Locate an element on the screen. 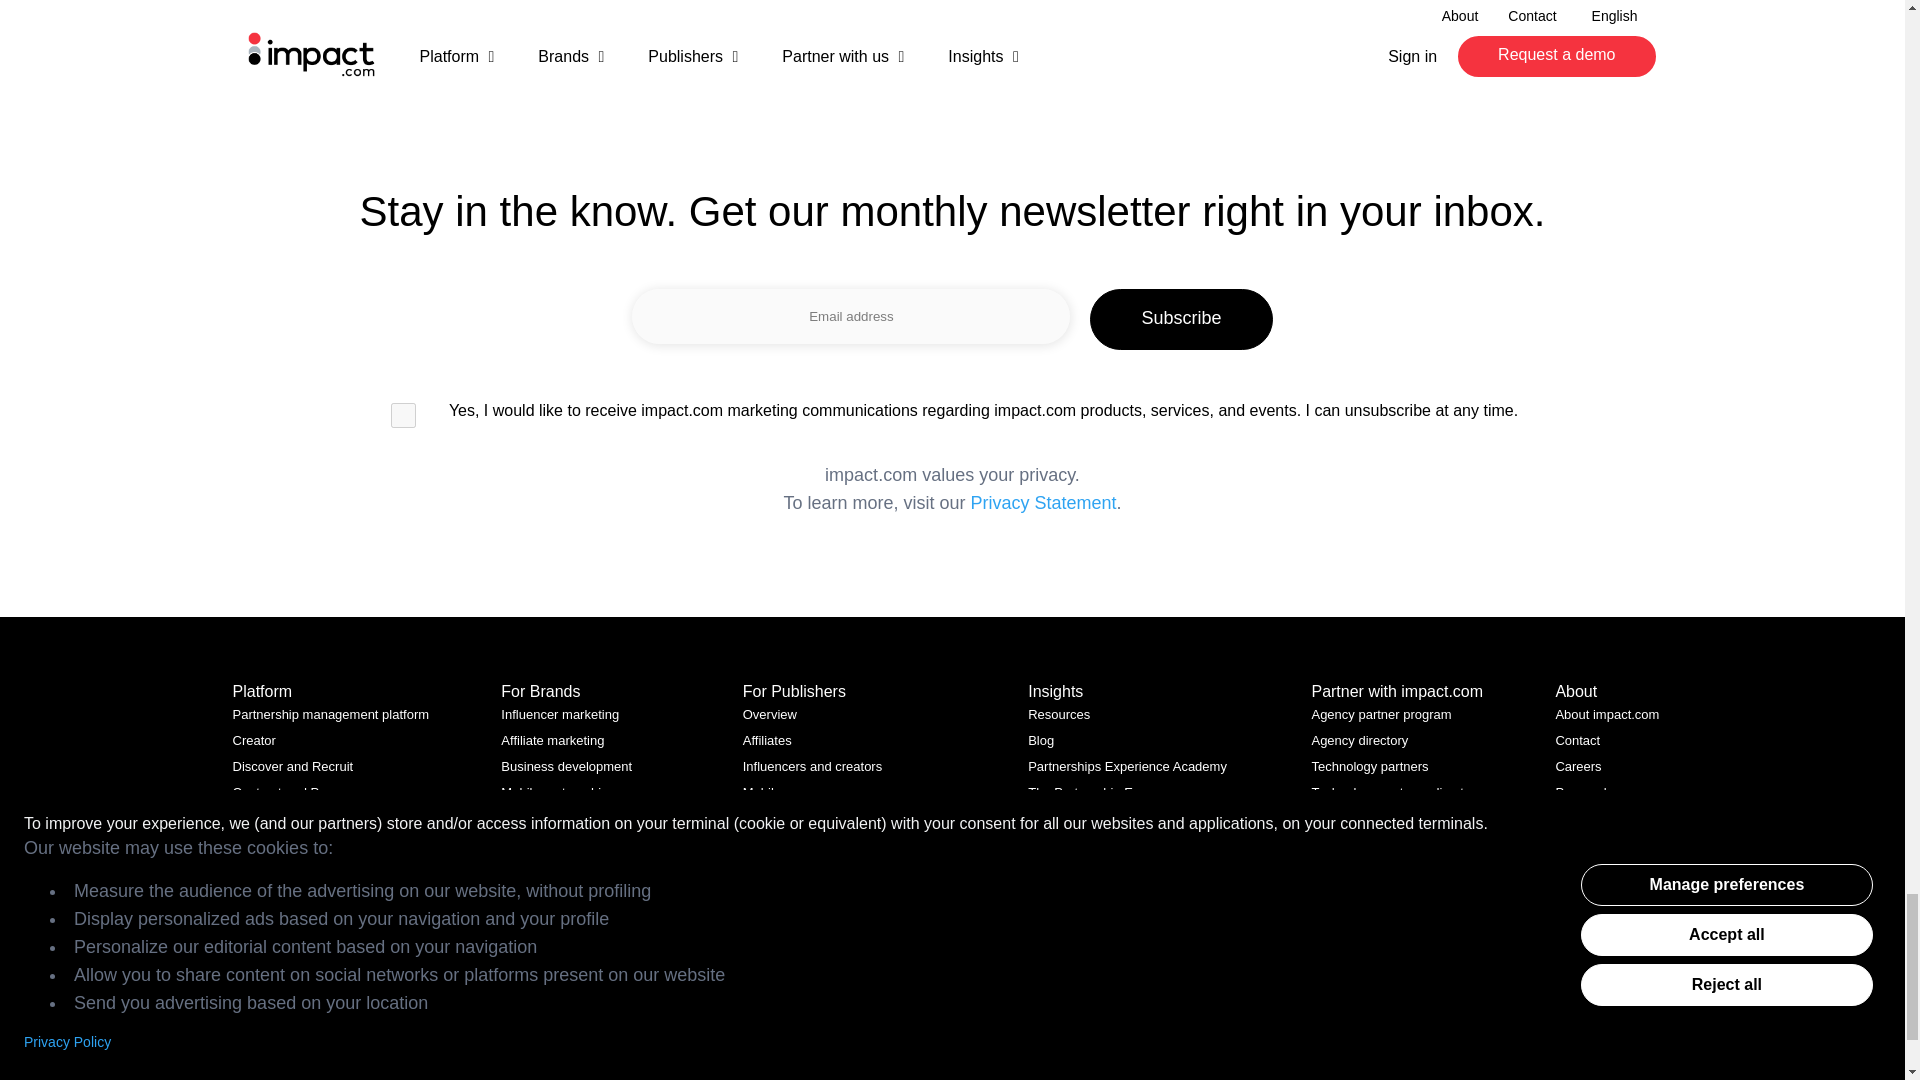 Image resolution: width=1920 pixels, height=1080 pixels. on is located at coordinates (404, 414).